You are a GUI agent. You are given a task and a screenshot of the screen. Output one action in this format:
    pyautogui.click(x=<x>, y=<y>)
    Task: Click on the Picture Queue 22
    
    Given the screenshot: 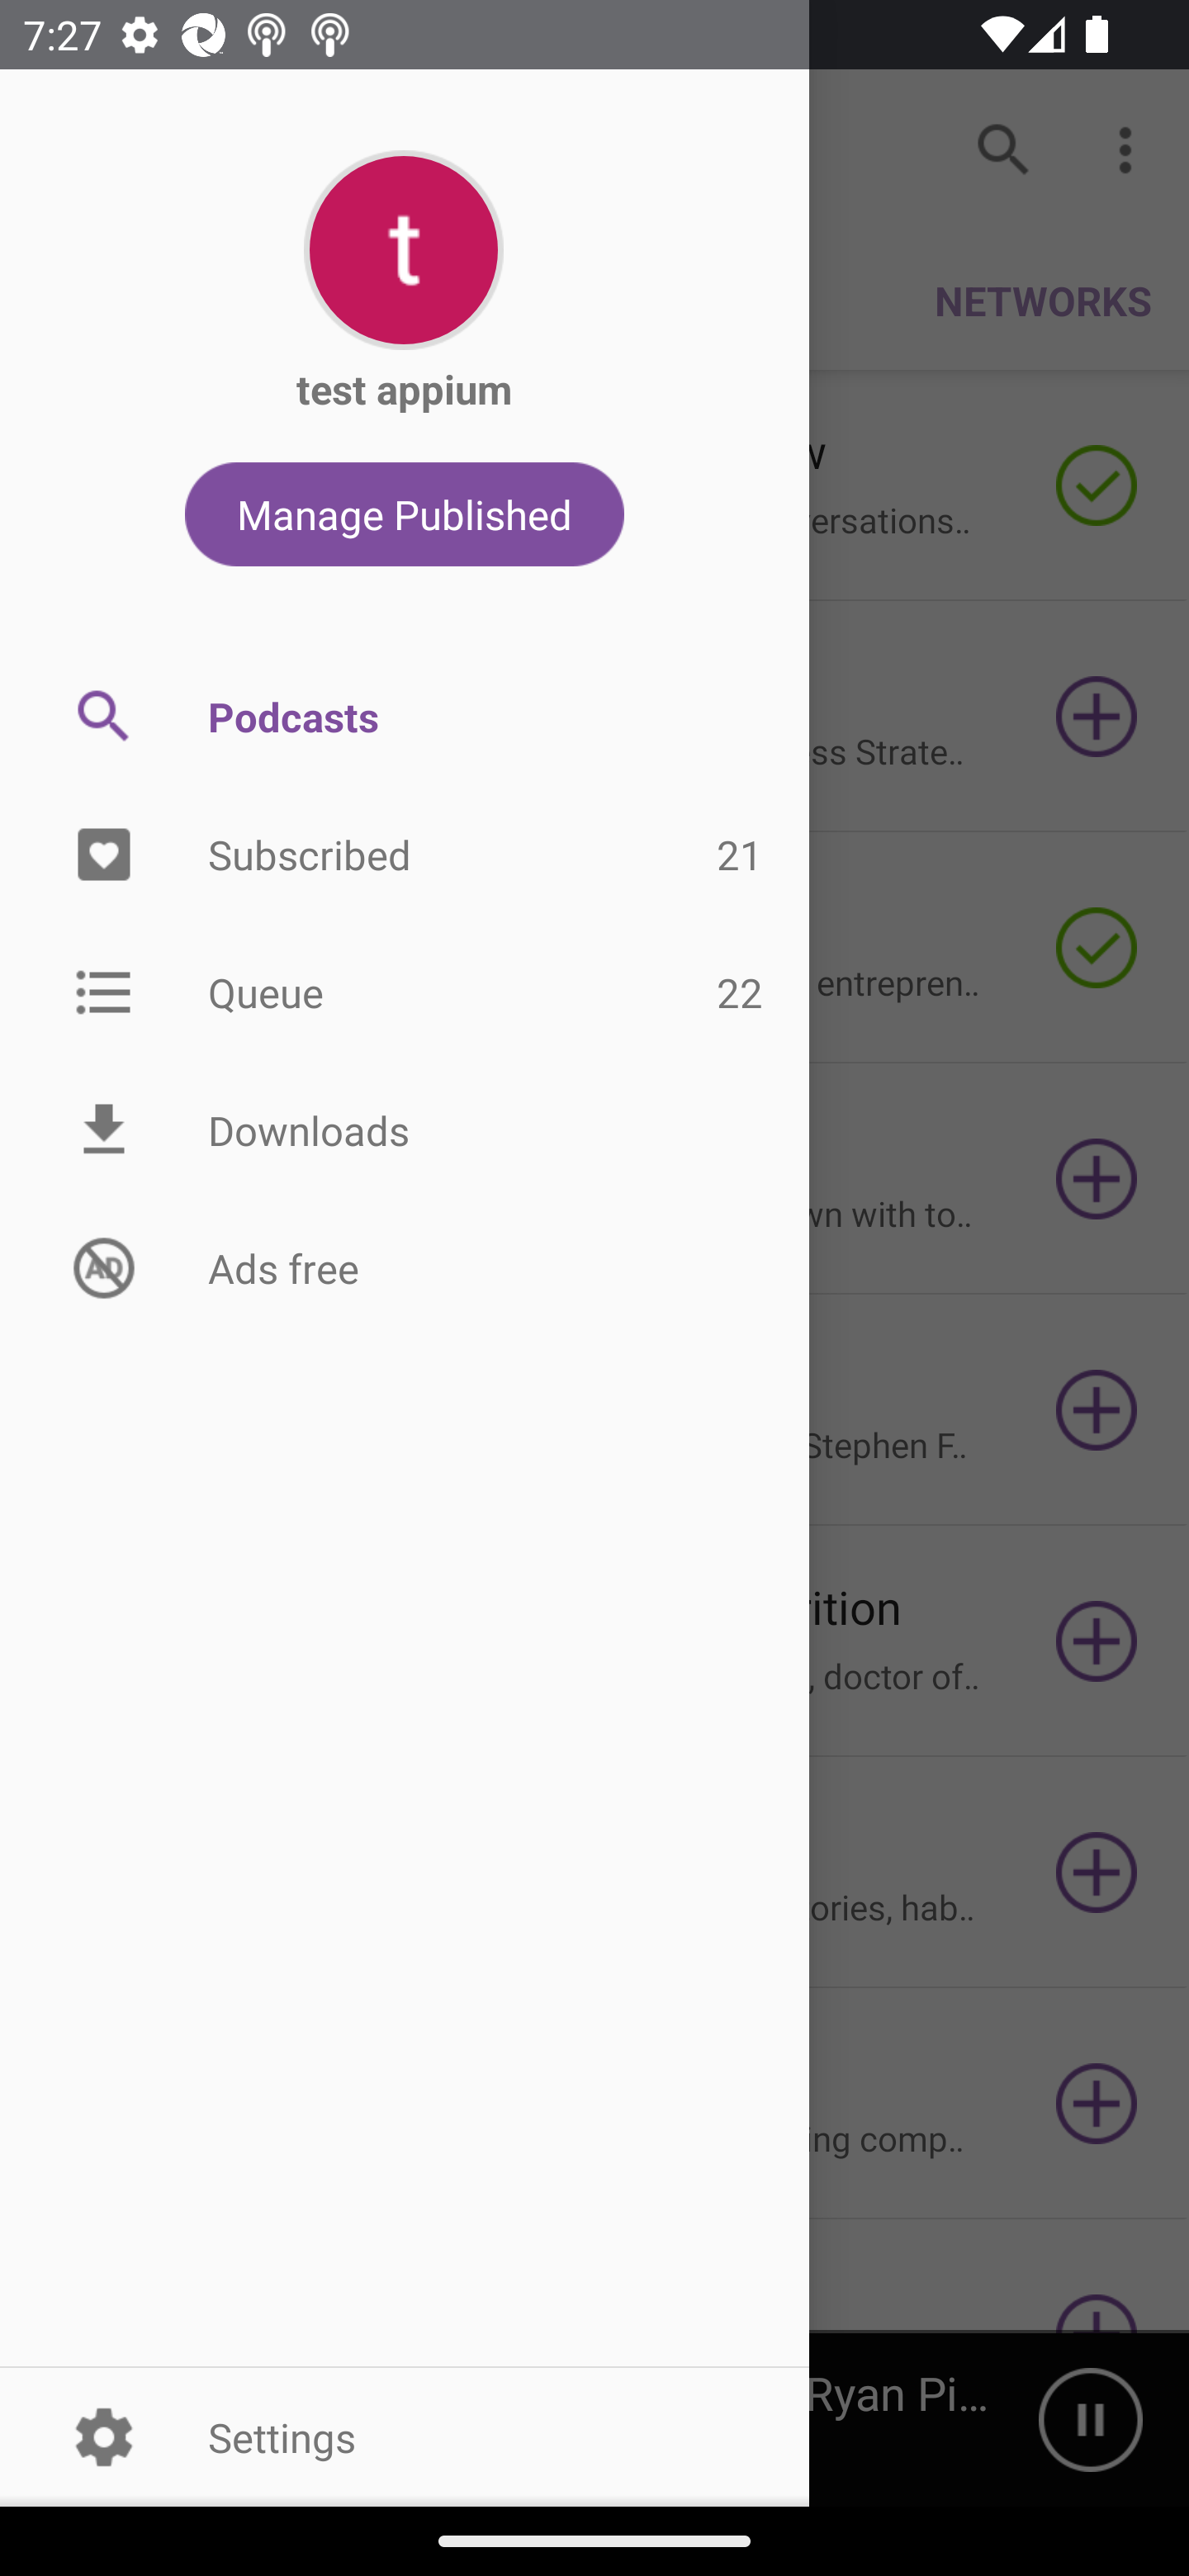 What is the action you would take?
    pyautogui.click(x=405, y=991)
    